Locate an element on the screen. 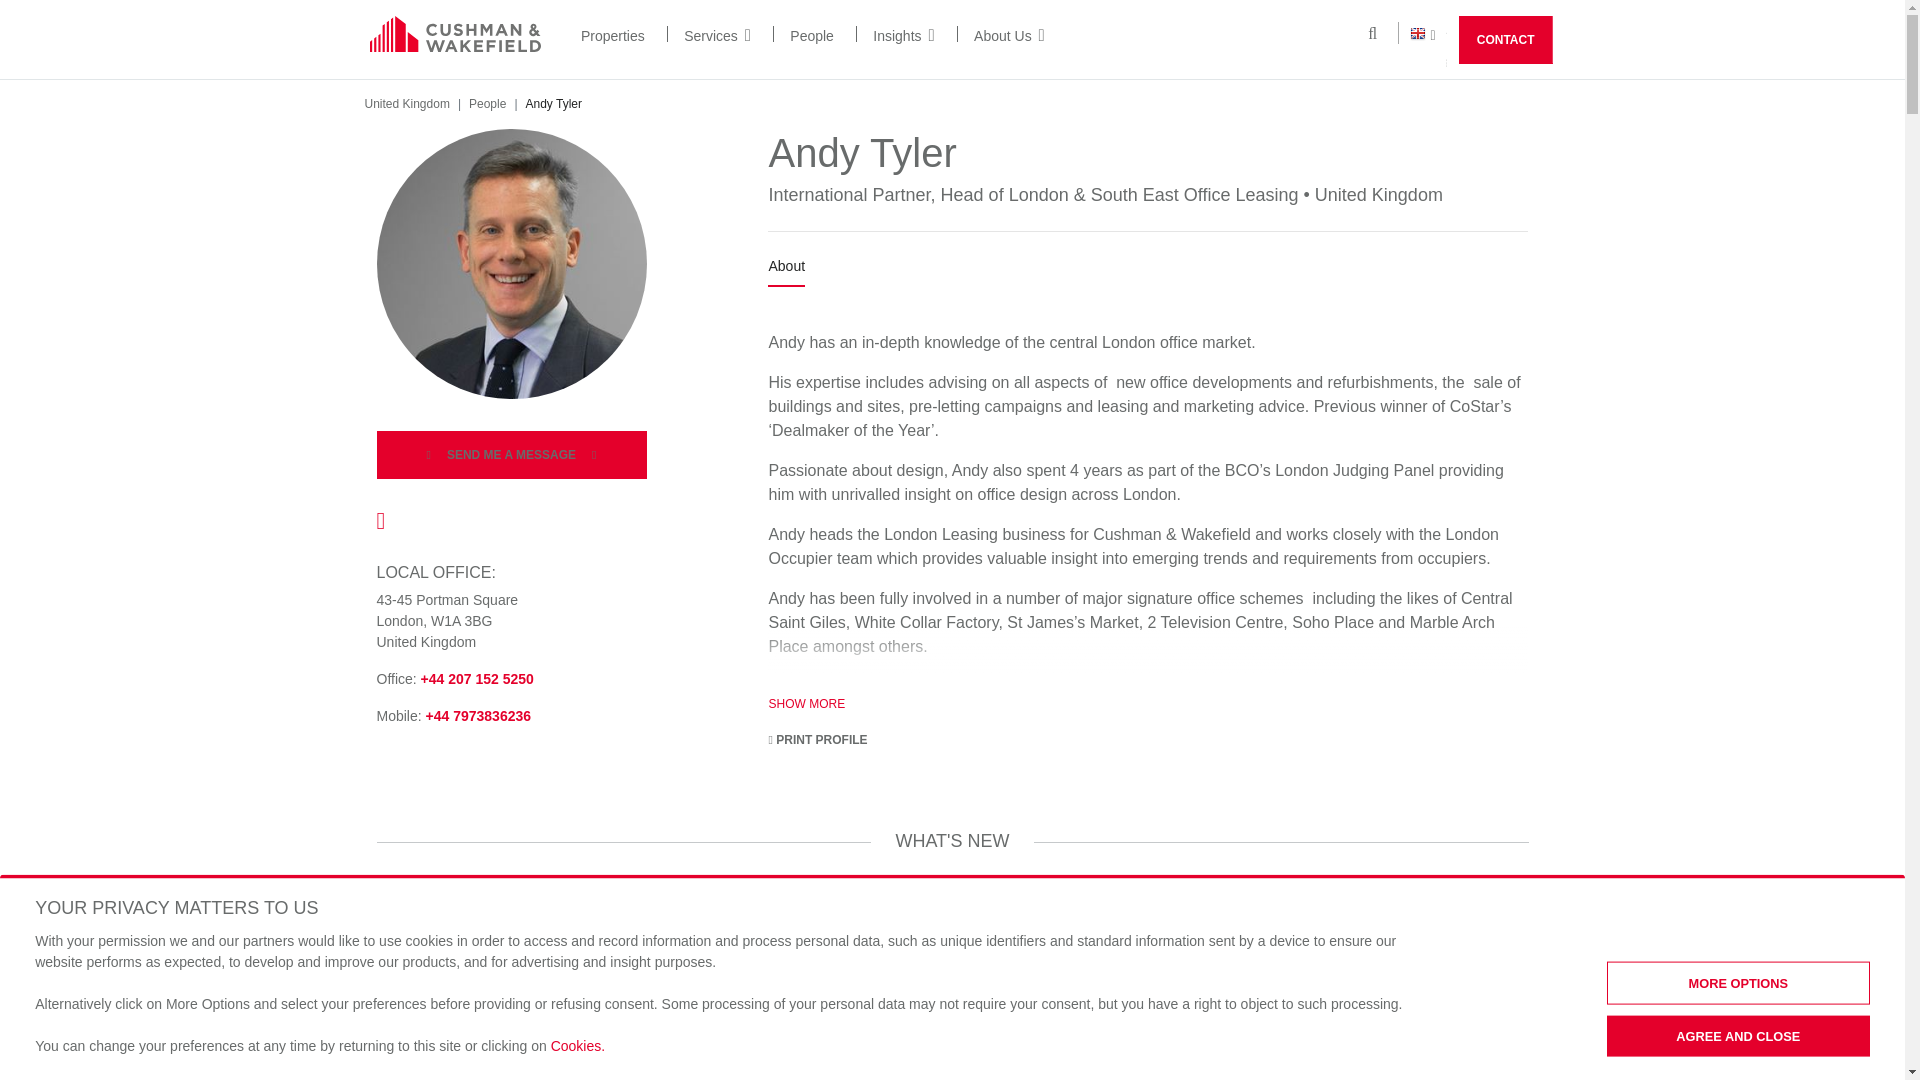  Insights is located at coordinates (903, 36).